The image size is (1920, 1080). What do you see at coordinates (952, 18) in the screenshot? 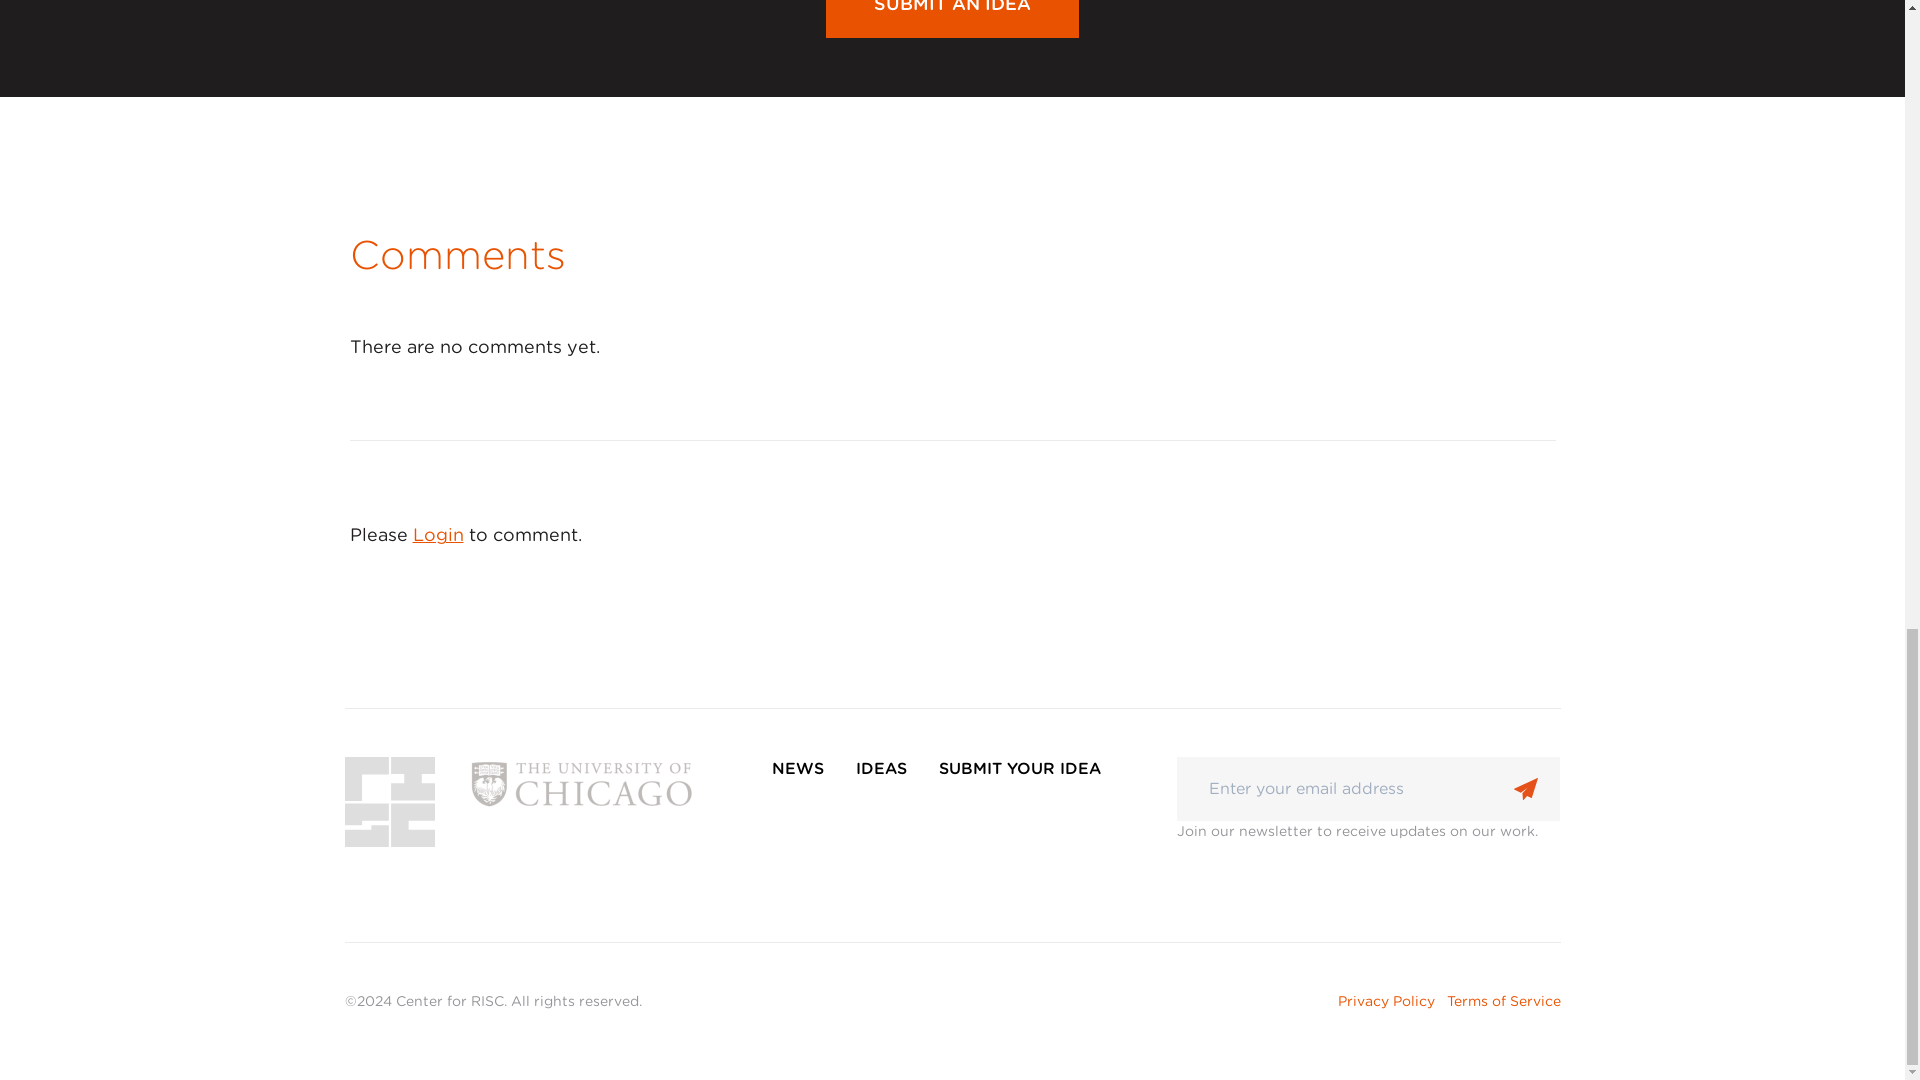
I see `SUBMIT AN IDEA` at bounding box center [952, 18].